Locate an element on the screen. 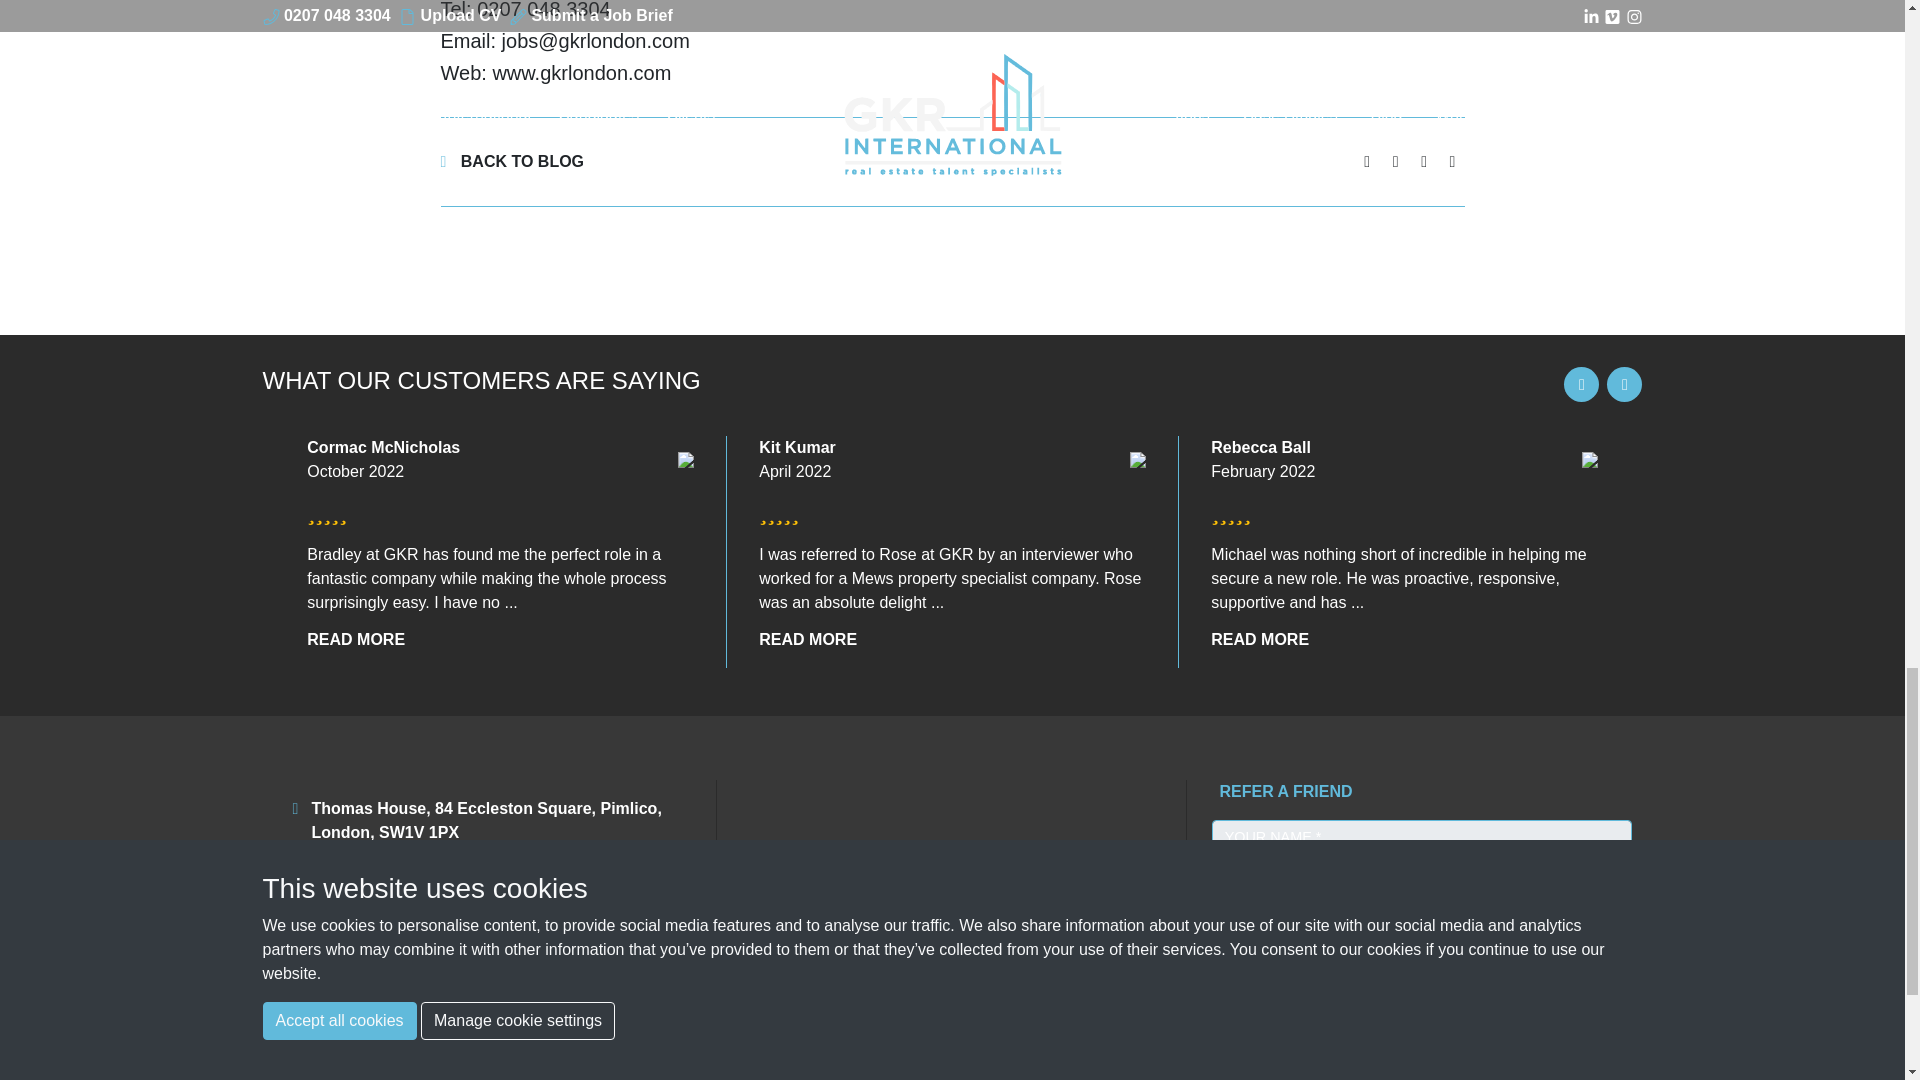  1 is located at coordinates (1218, 1038).